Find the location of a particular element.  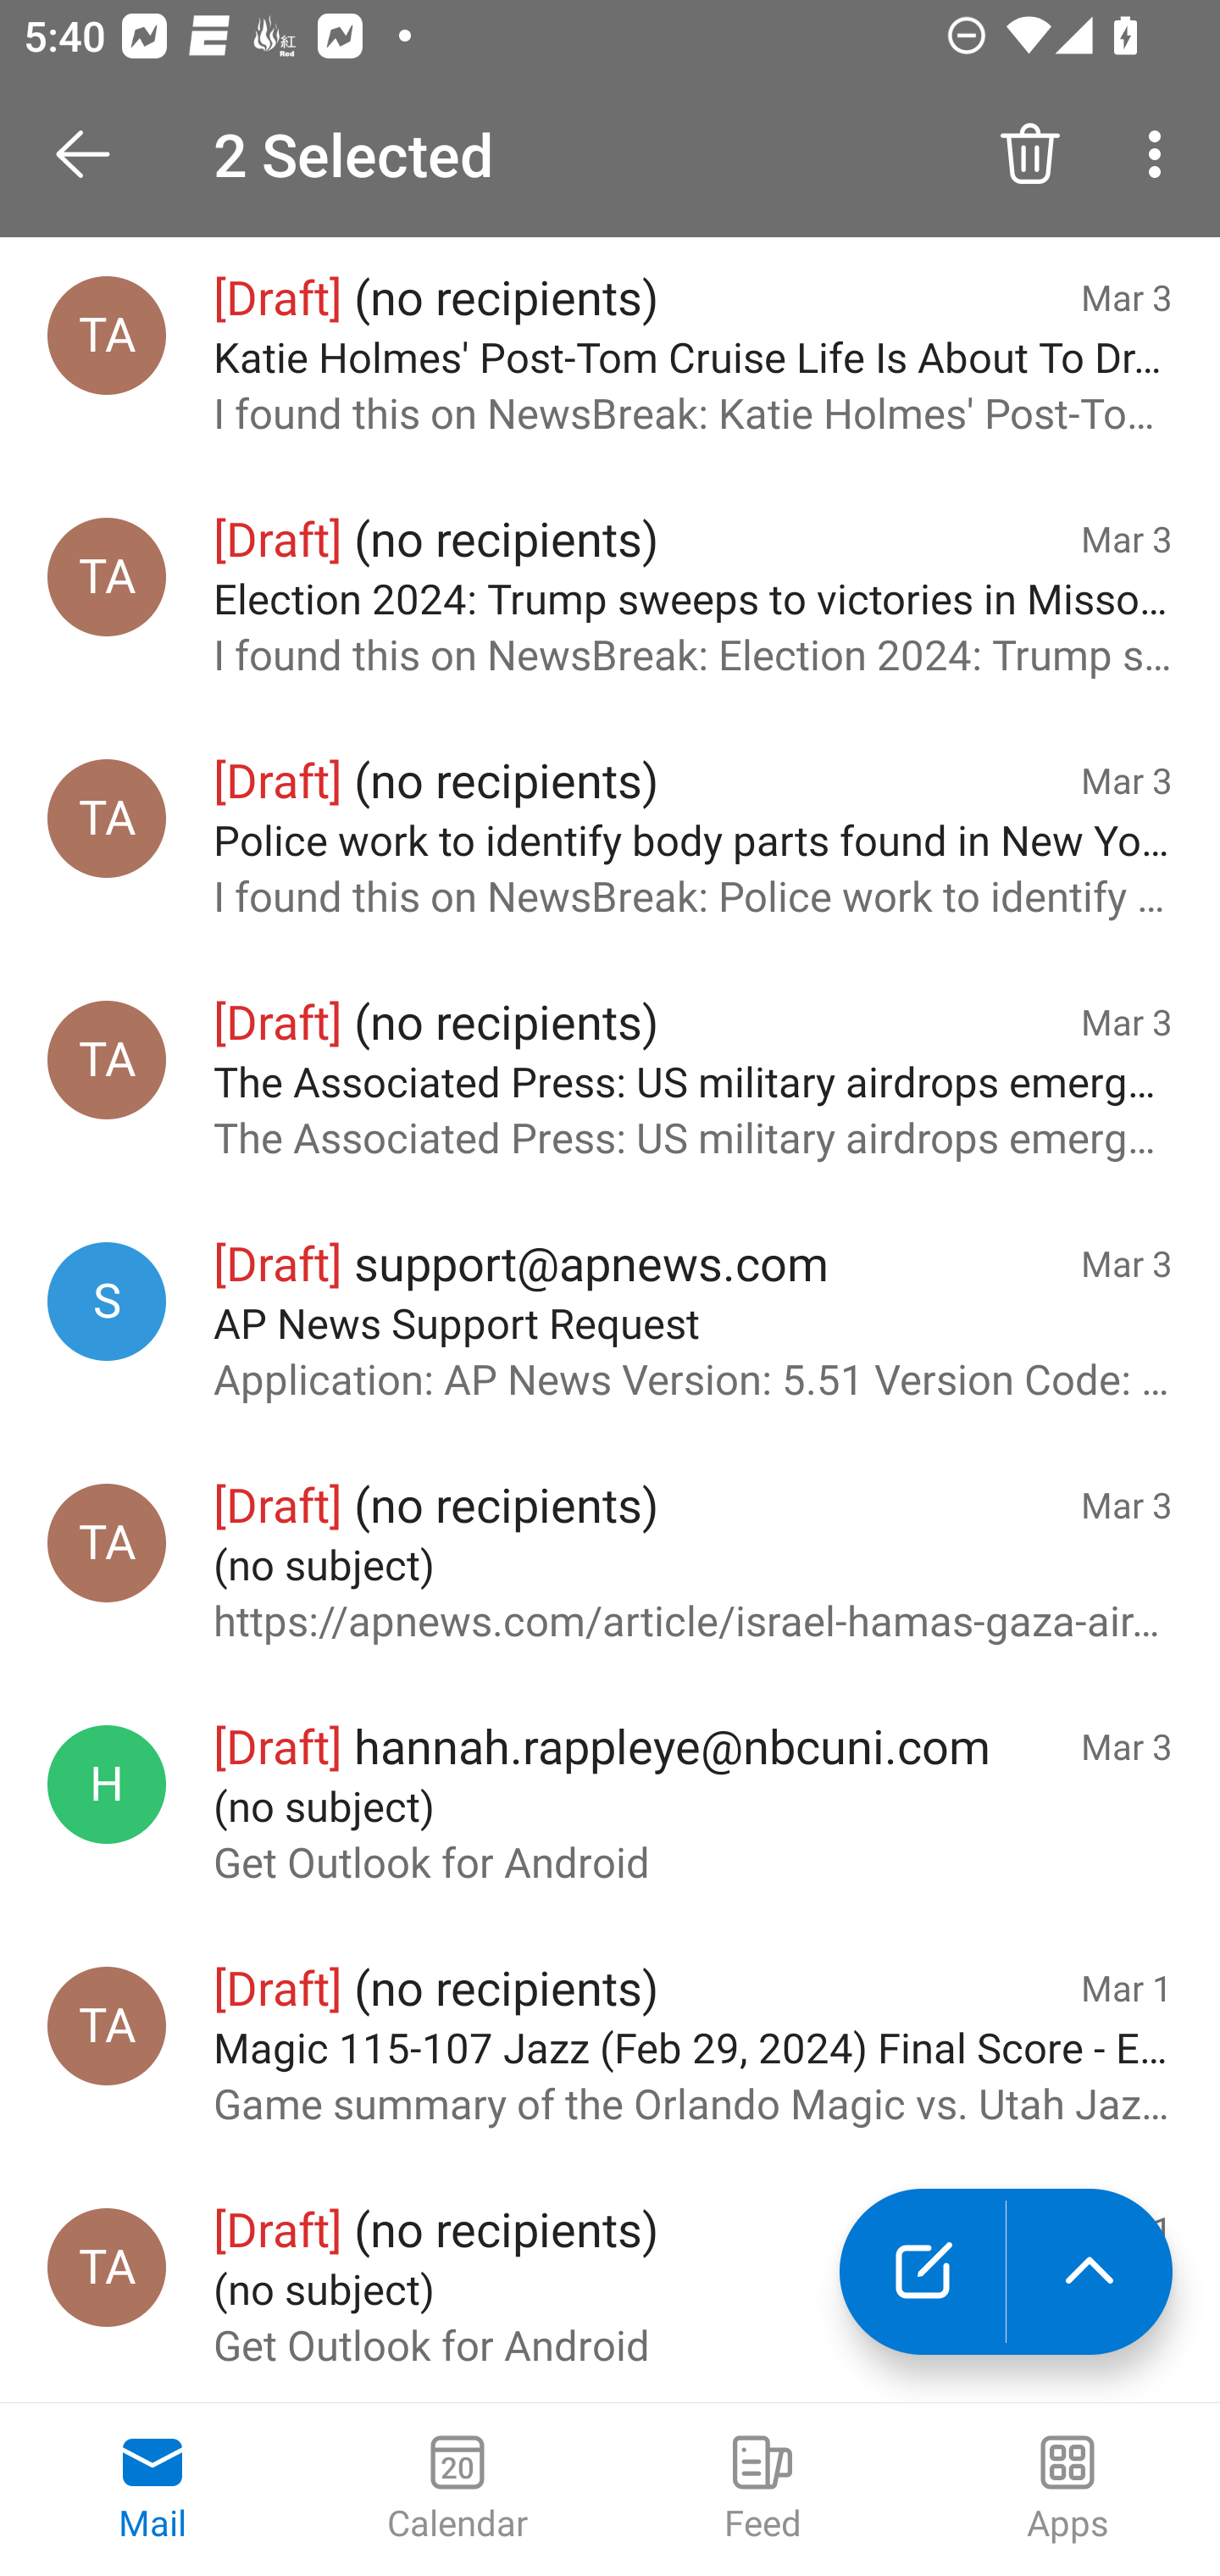

Test Appium, testappium002@outlook.com is located at coordinates (107, 1059).